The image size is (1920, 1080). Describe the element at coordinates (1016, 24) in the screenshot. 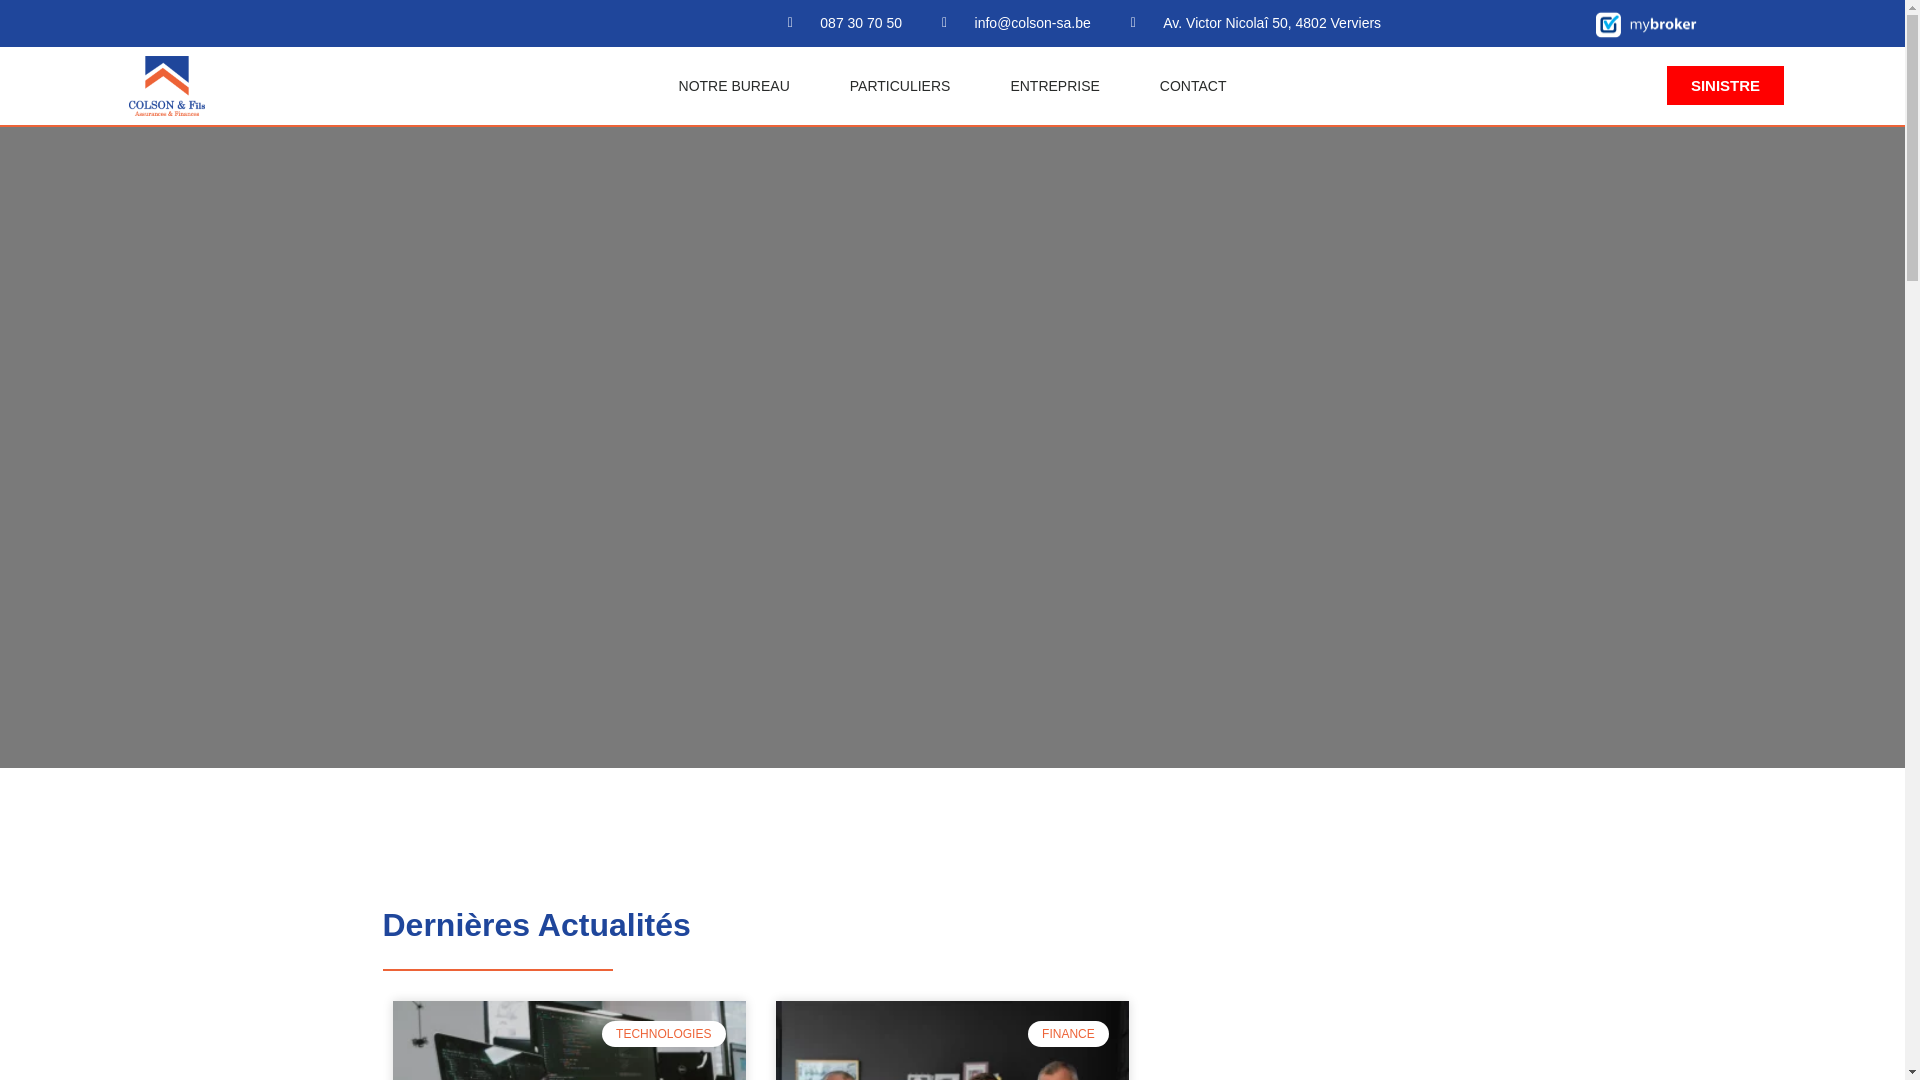

I see `info@colson-sa.be` at that location.